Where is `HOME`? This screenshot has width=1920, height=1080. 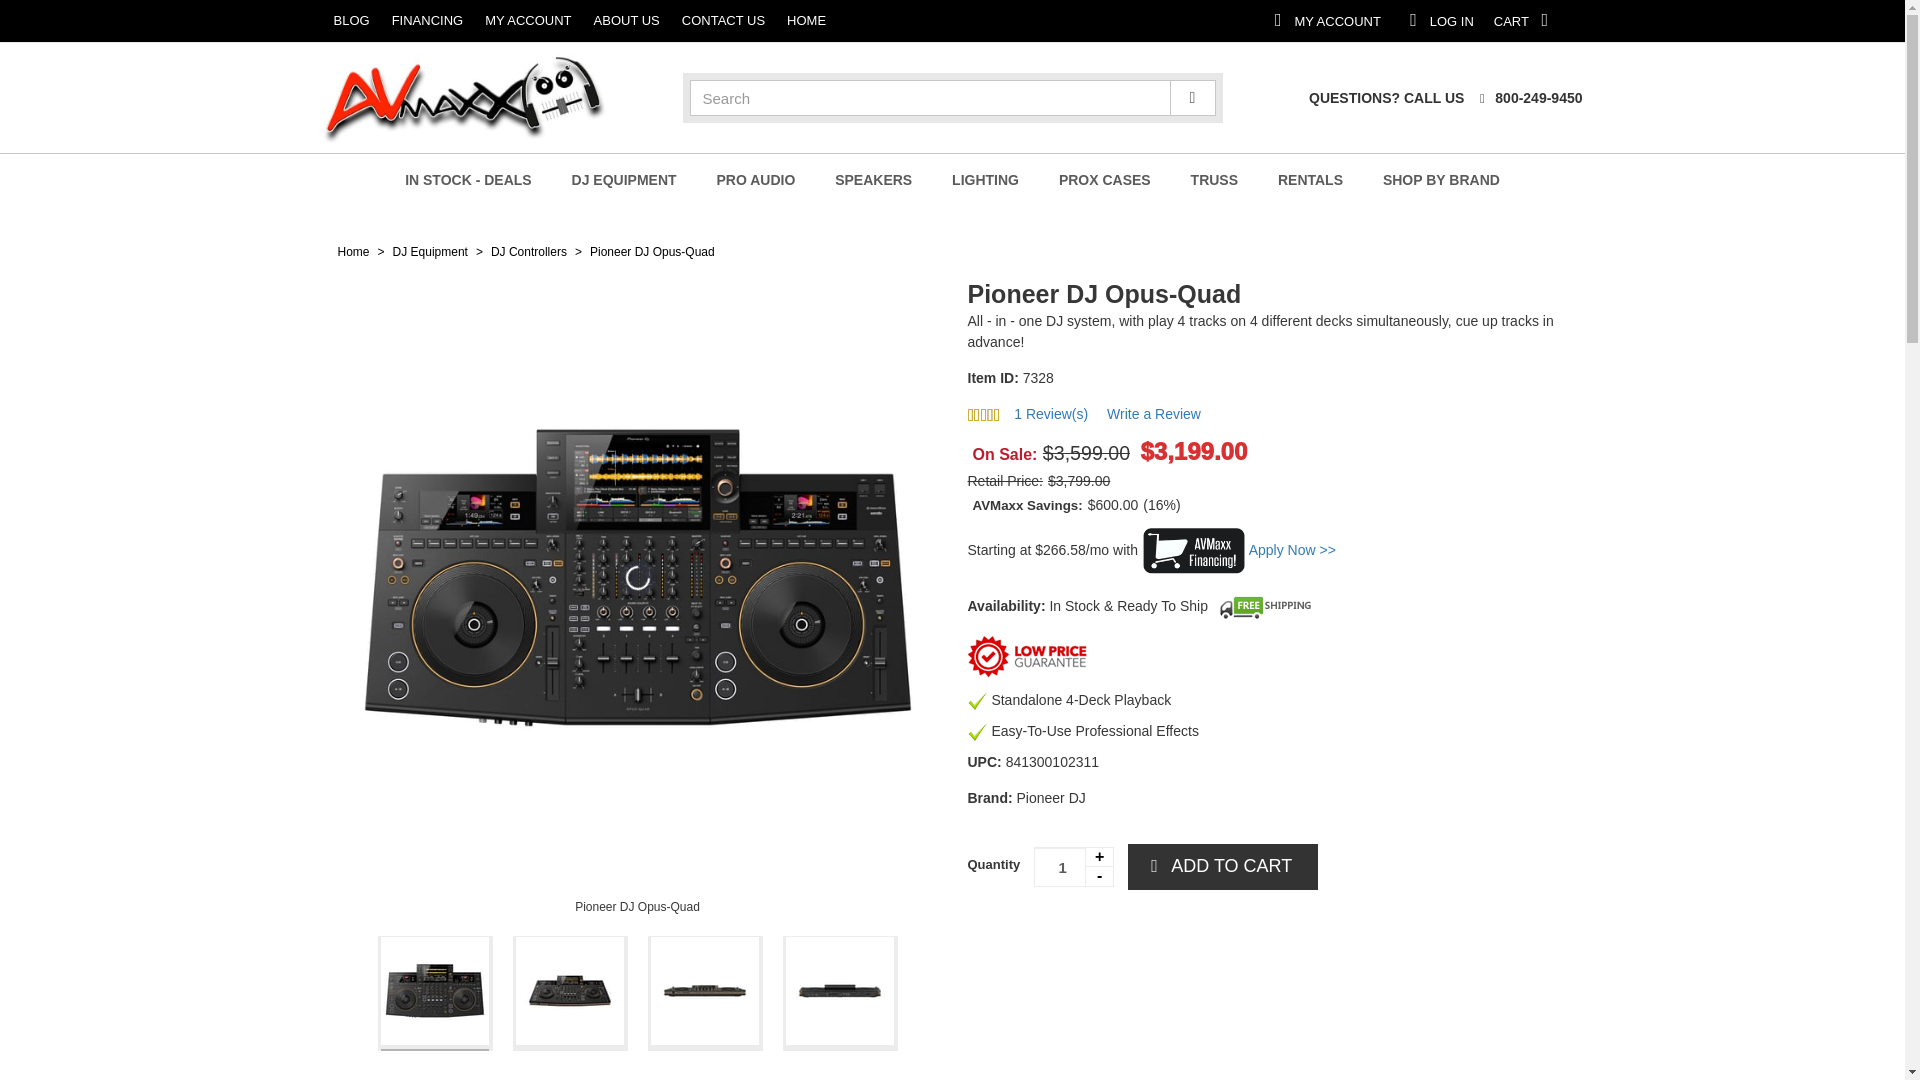
HOME is located at coordinates (478, 21).